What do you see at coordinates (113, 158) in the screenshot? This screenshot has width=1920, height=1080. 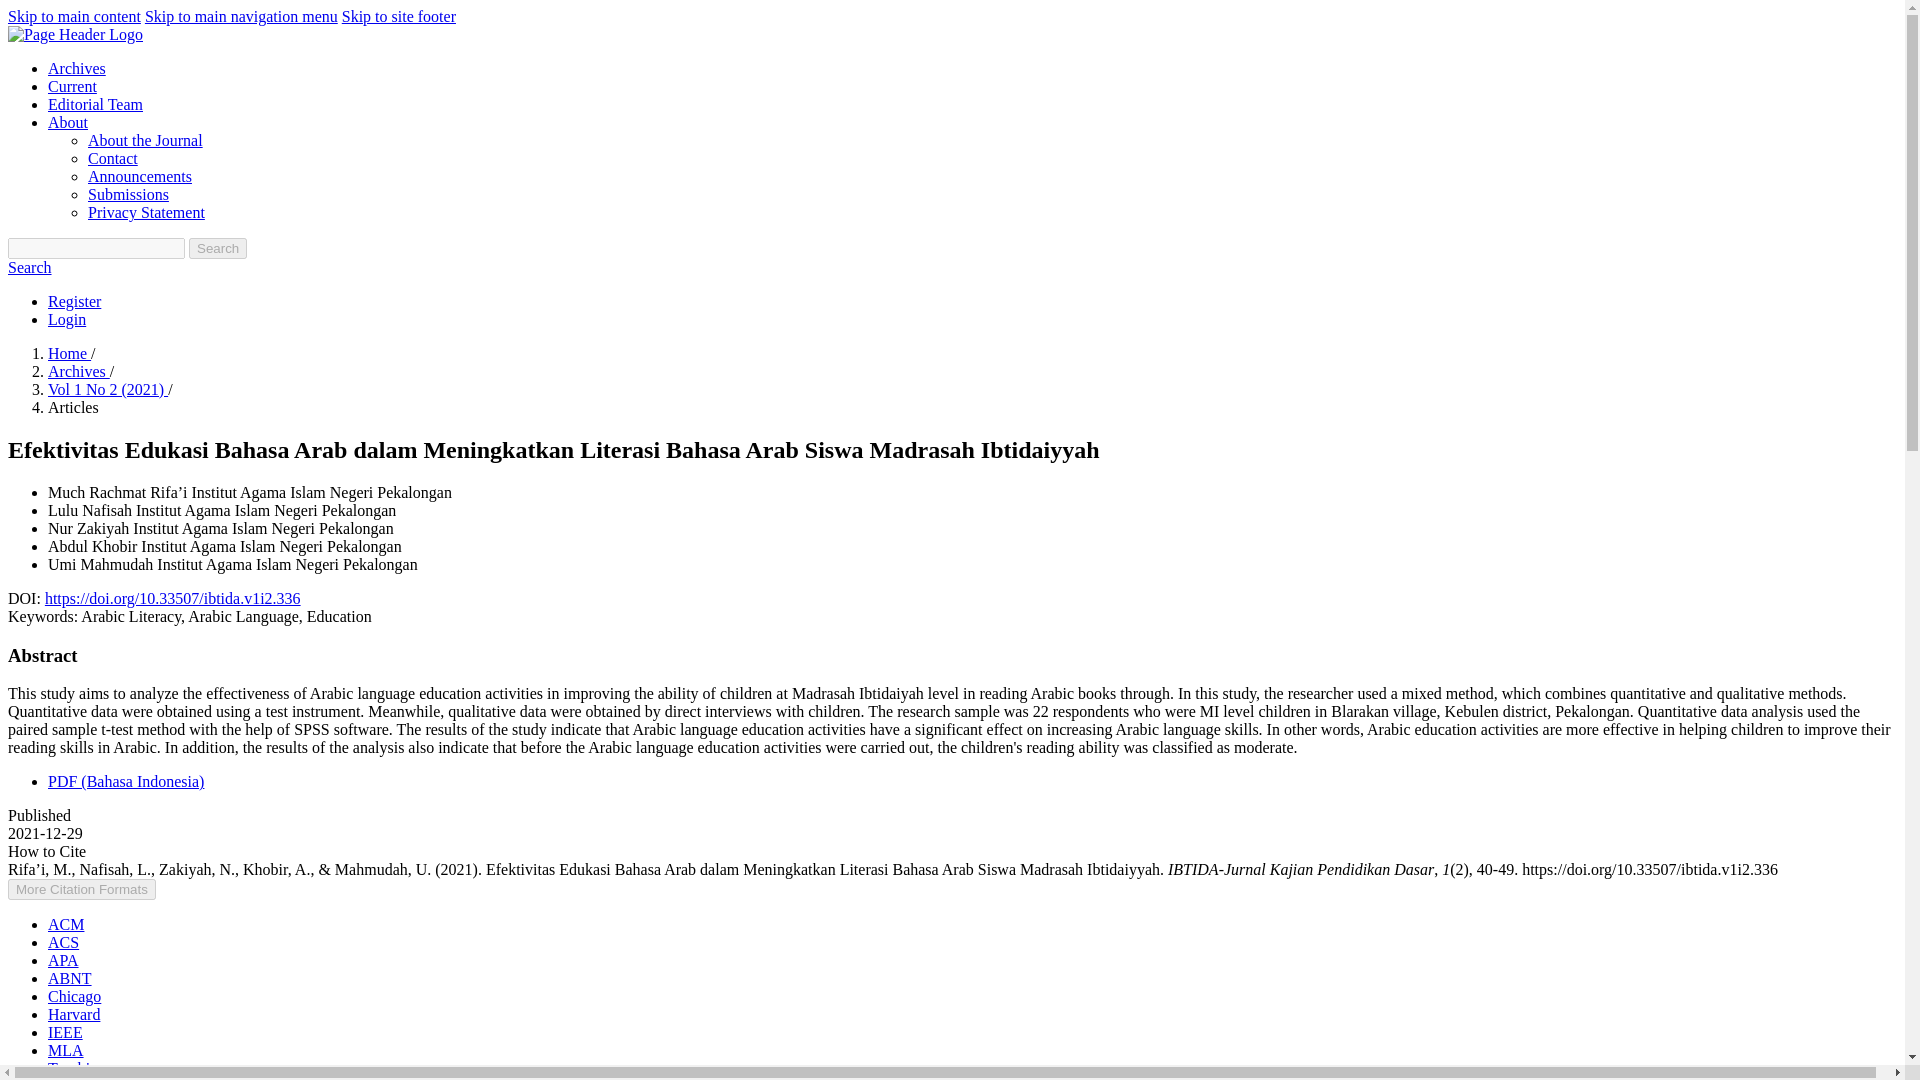 I see `Contact` at bounding box center [113, 158].